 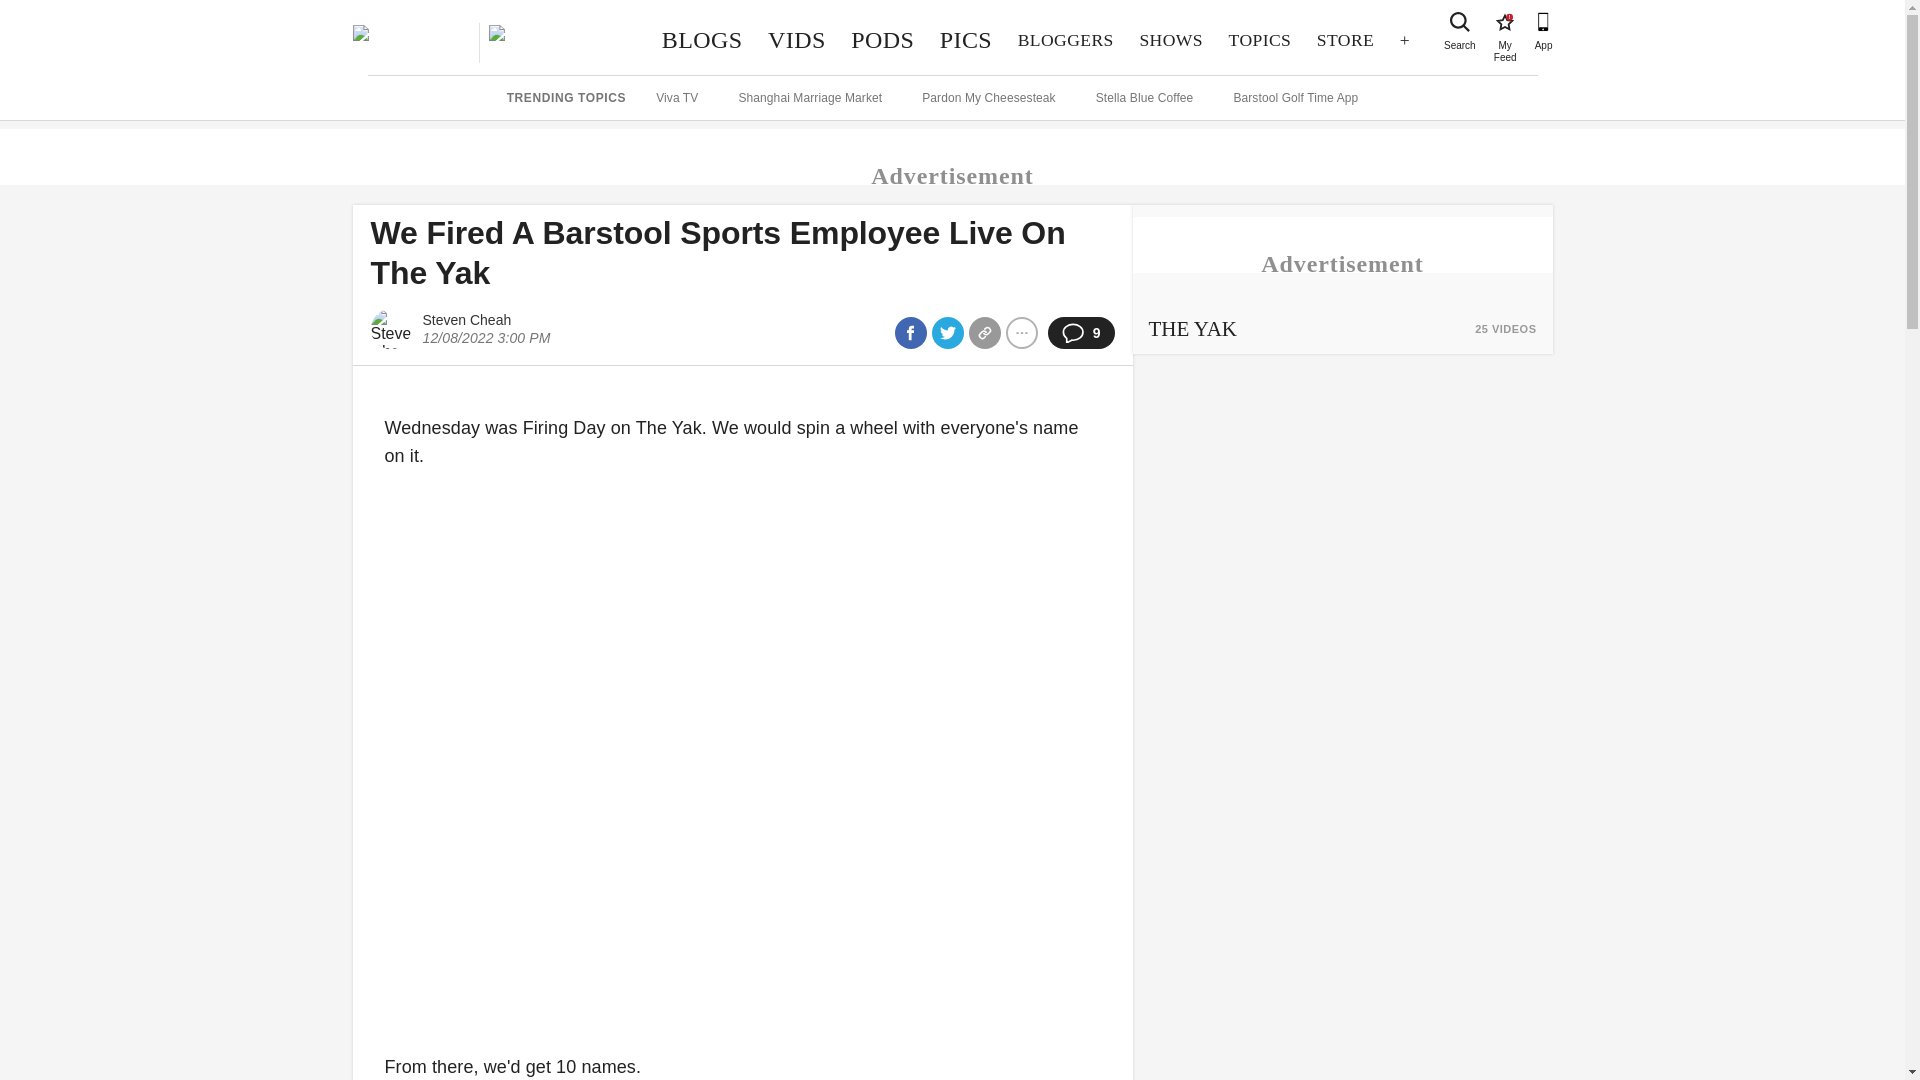 What do you see at coordinates (796, 40) in the screenshot?
I see `VIDS` at bounding box center [796, 40].